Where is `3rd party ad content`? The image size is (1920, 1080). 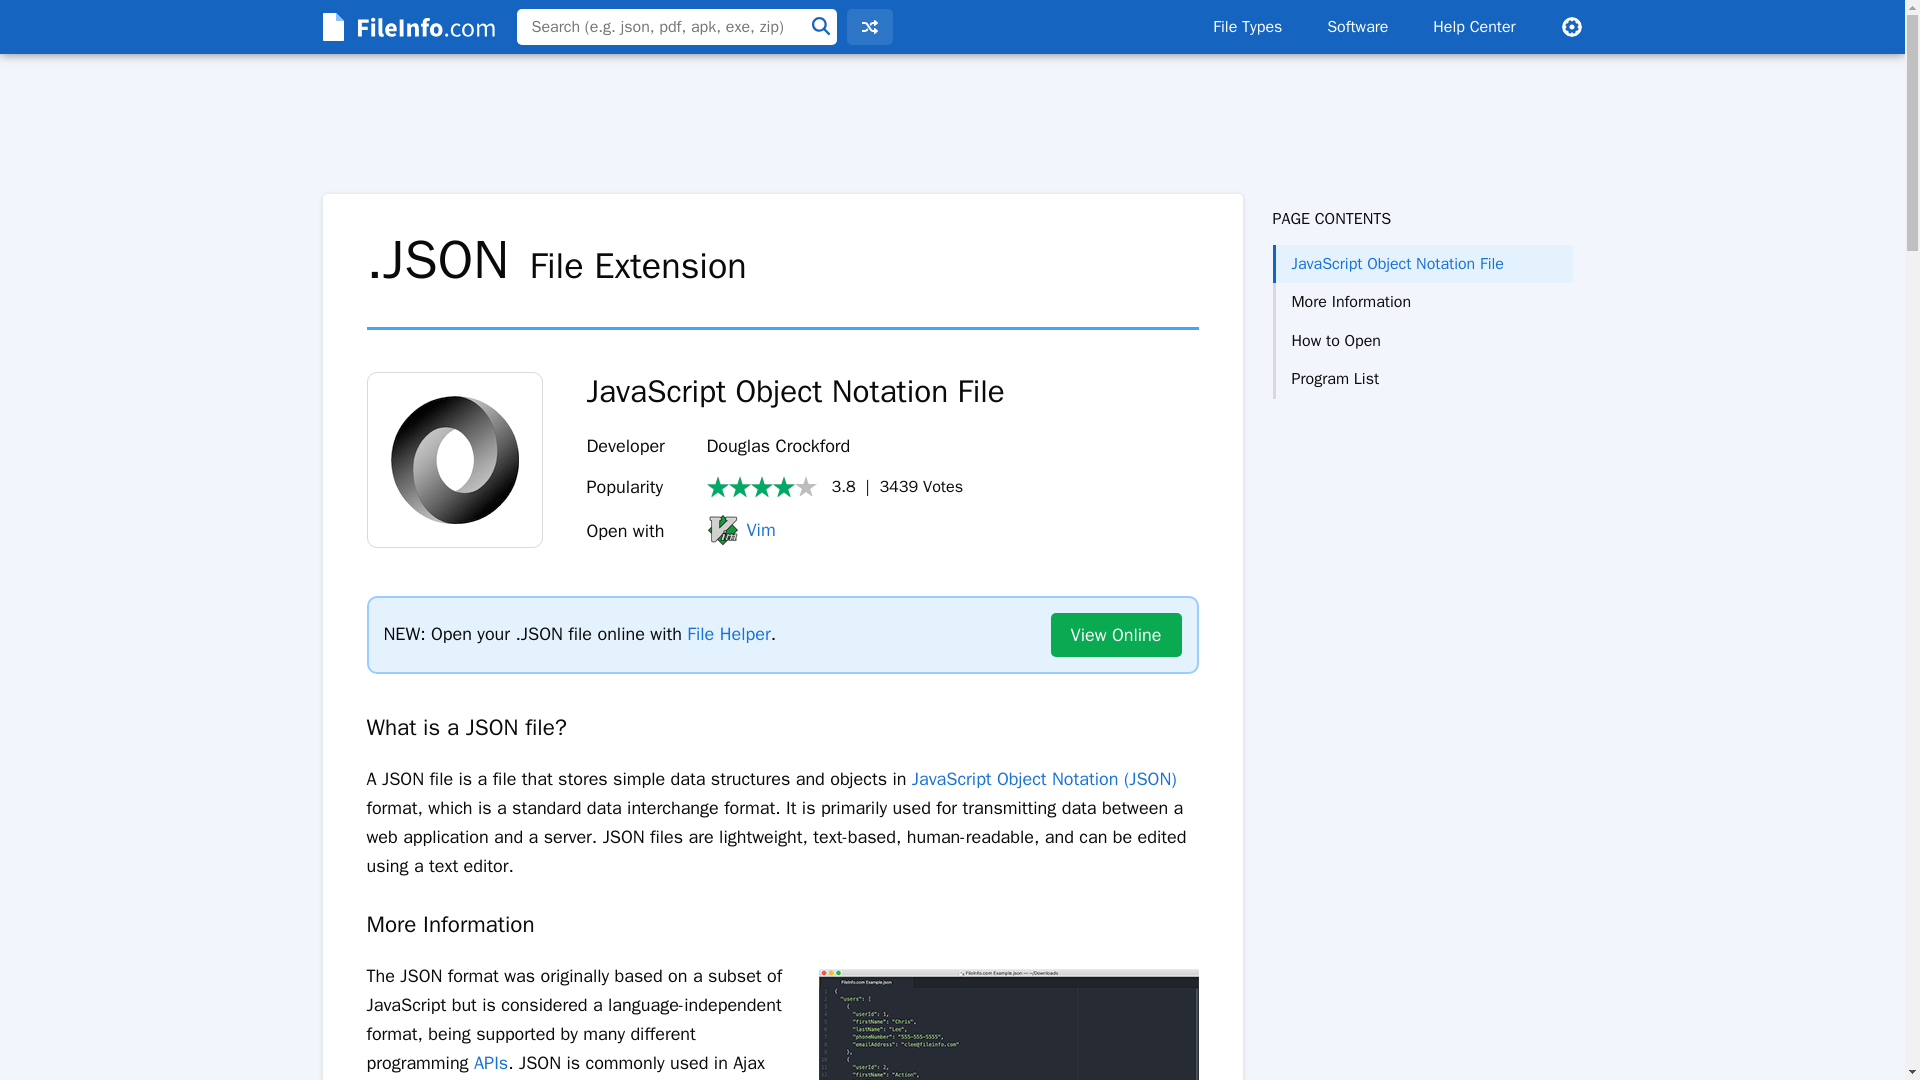
3rd party ad content is located at coordinates (1422, 478).